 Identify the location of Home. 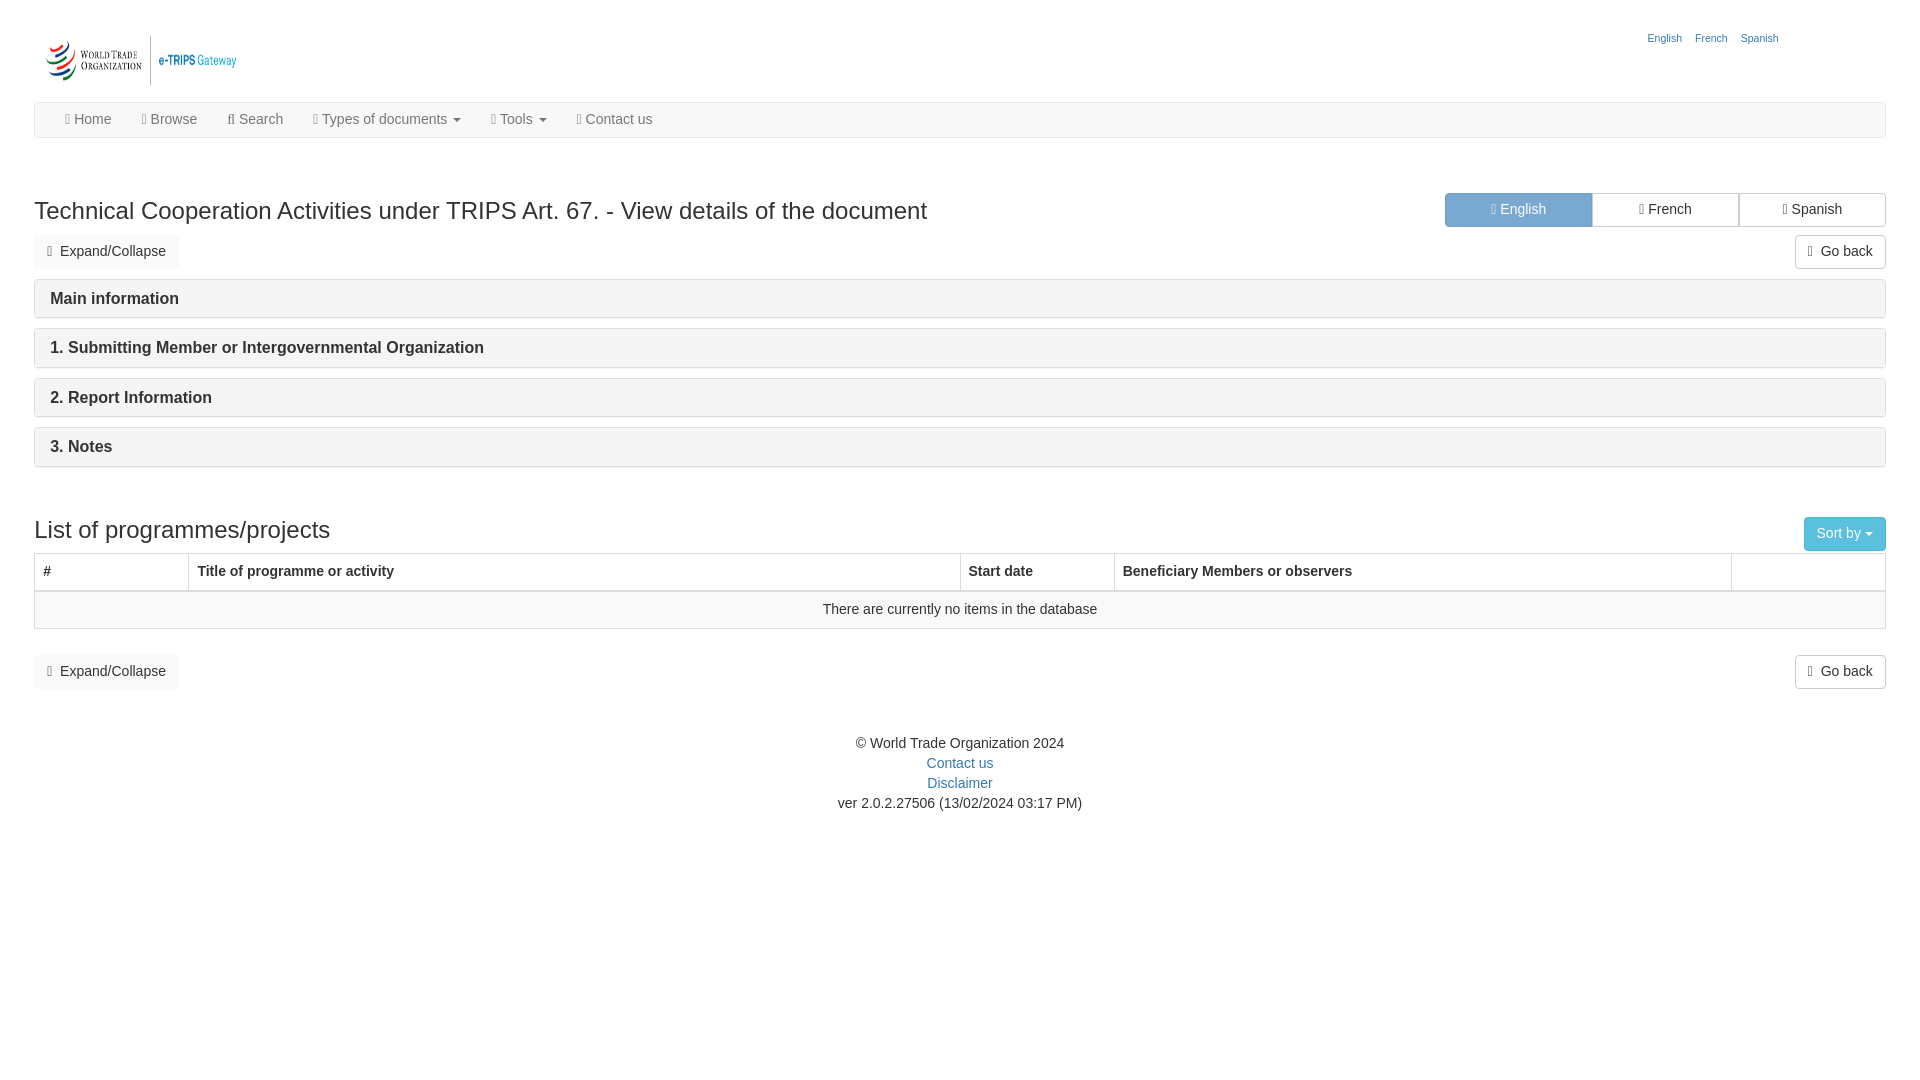
(88, 120).